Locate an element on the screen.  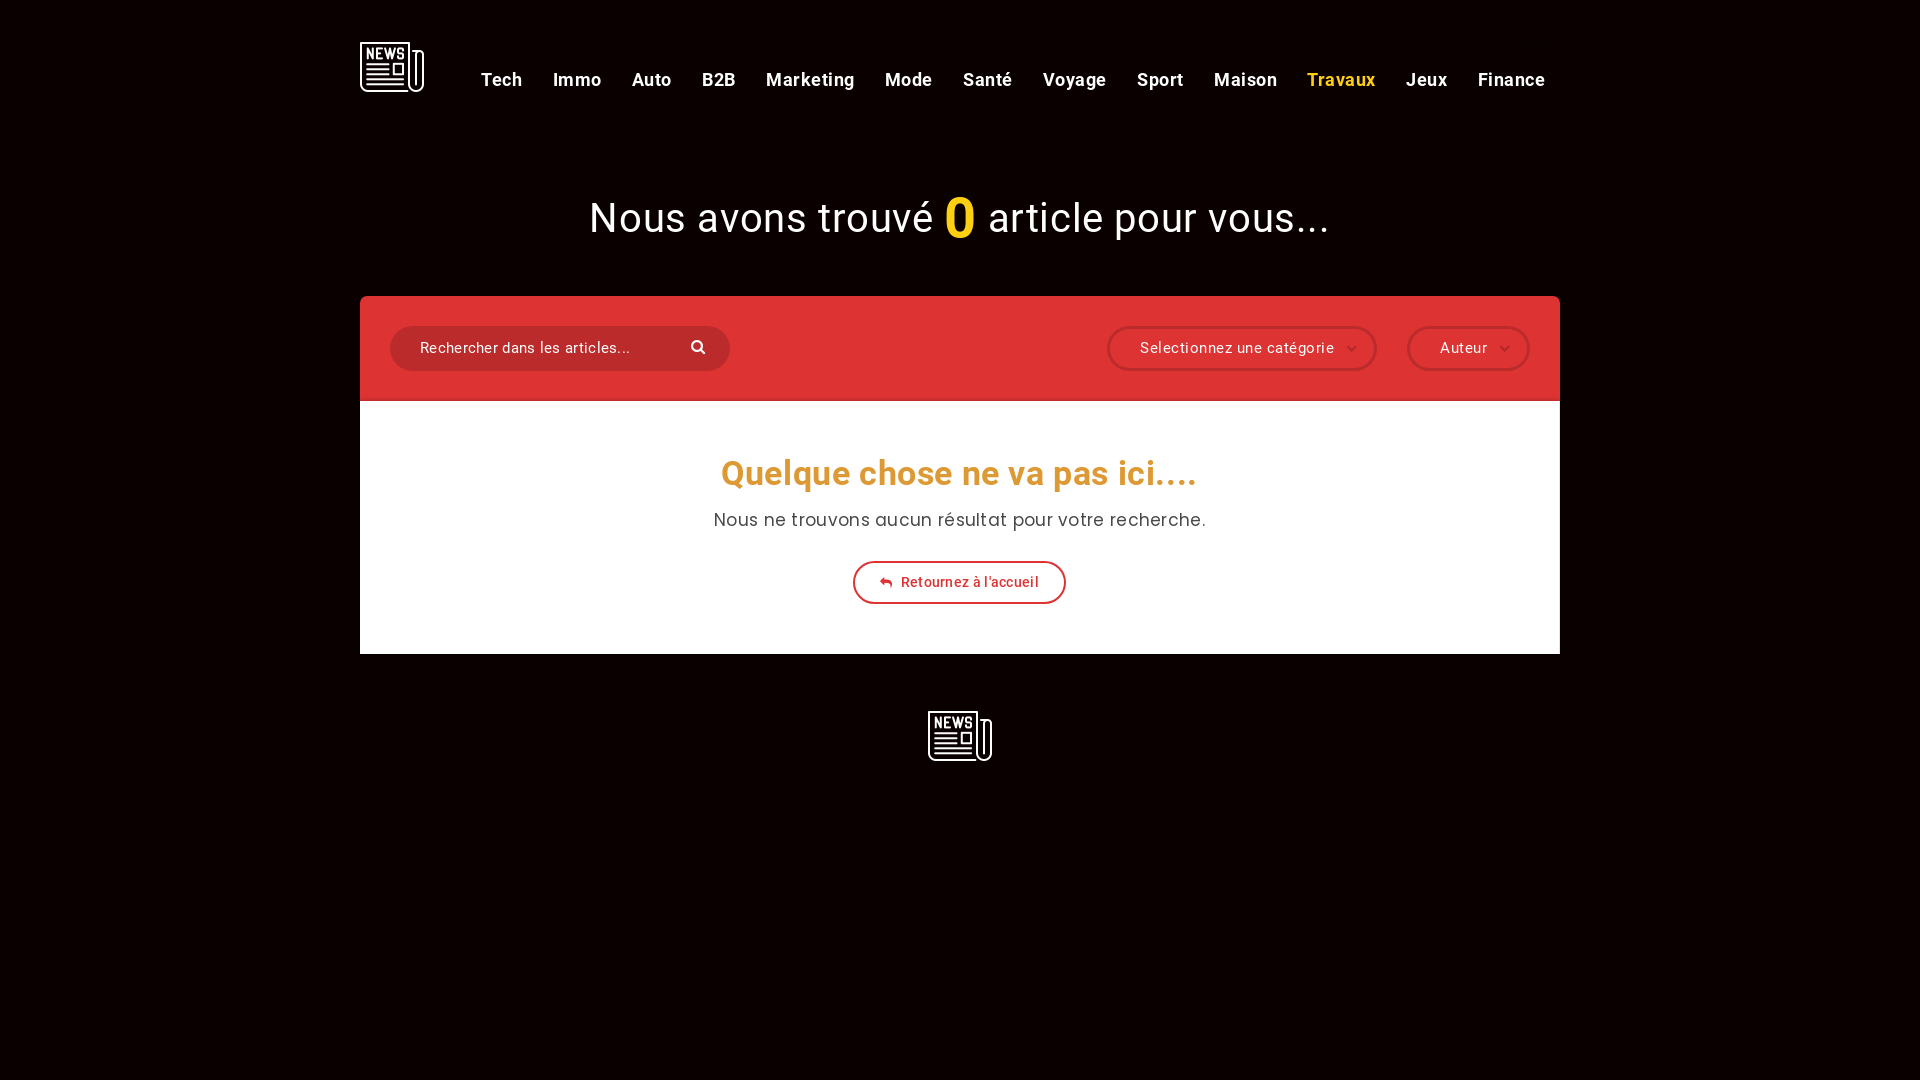
Finance is located at coordinates (1512, 80).